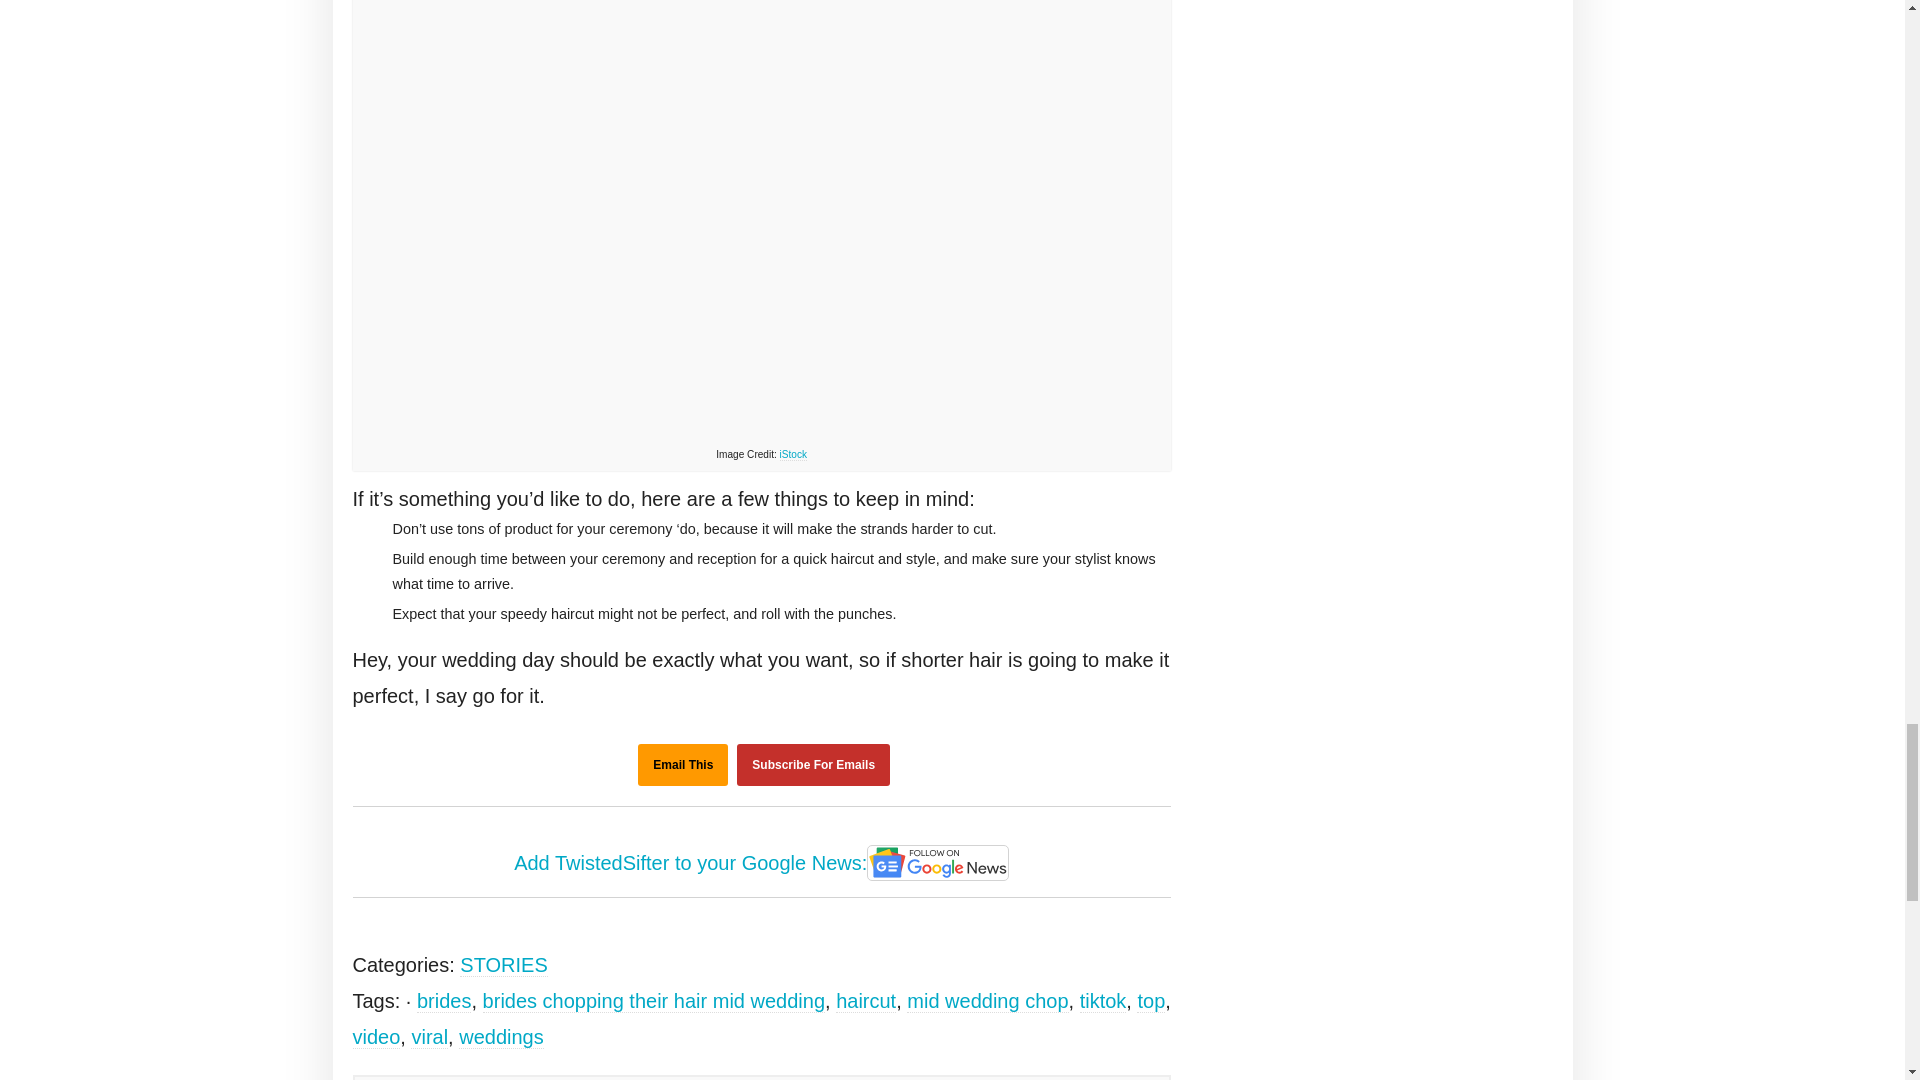  Describe the element at coordinates (443, 1002) in the screenshot. I see `brides` at that location.